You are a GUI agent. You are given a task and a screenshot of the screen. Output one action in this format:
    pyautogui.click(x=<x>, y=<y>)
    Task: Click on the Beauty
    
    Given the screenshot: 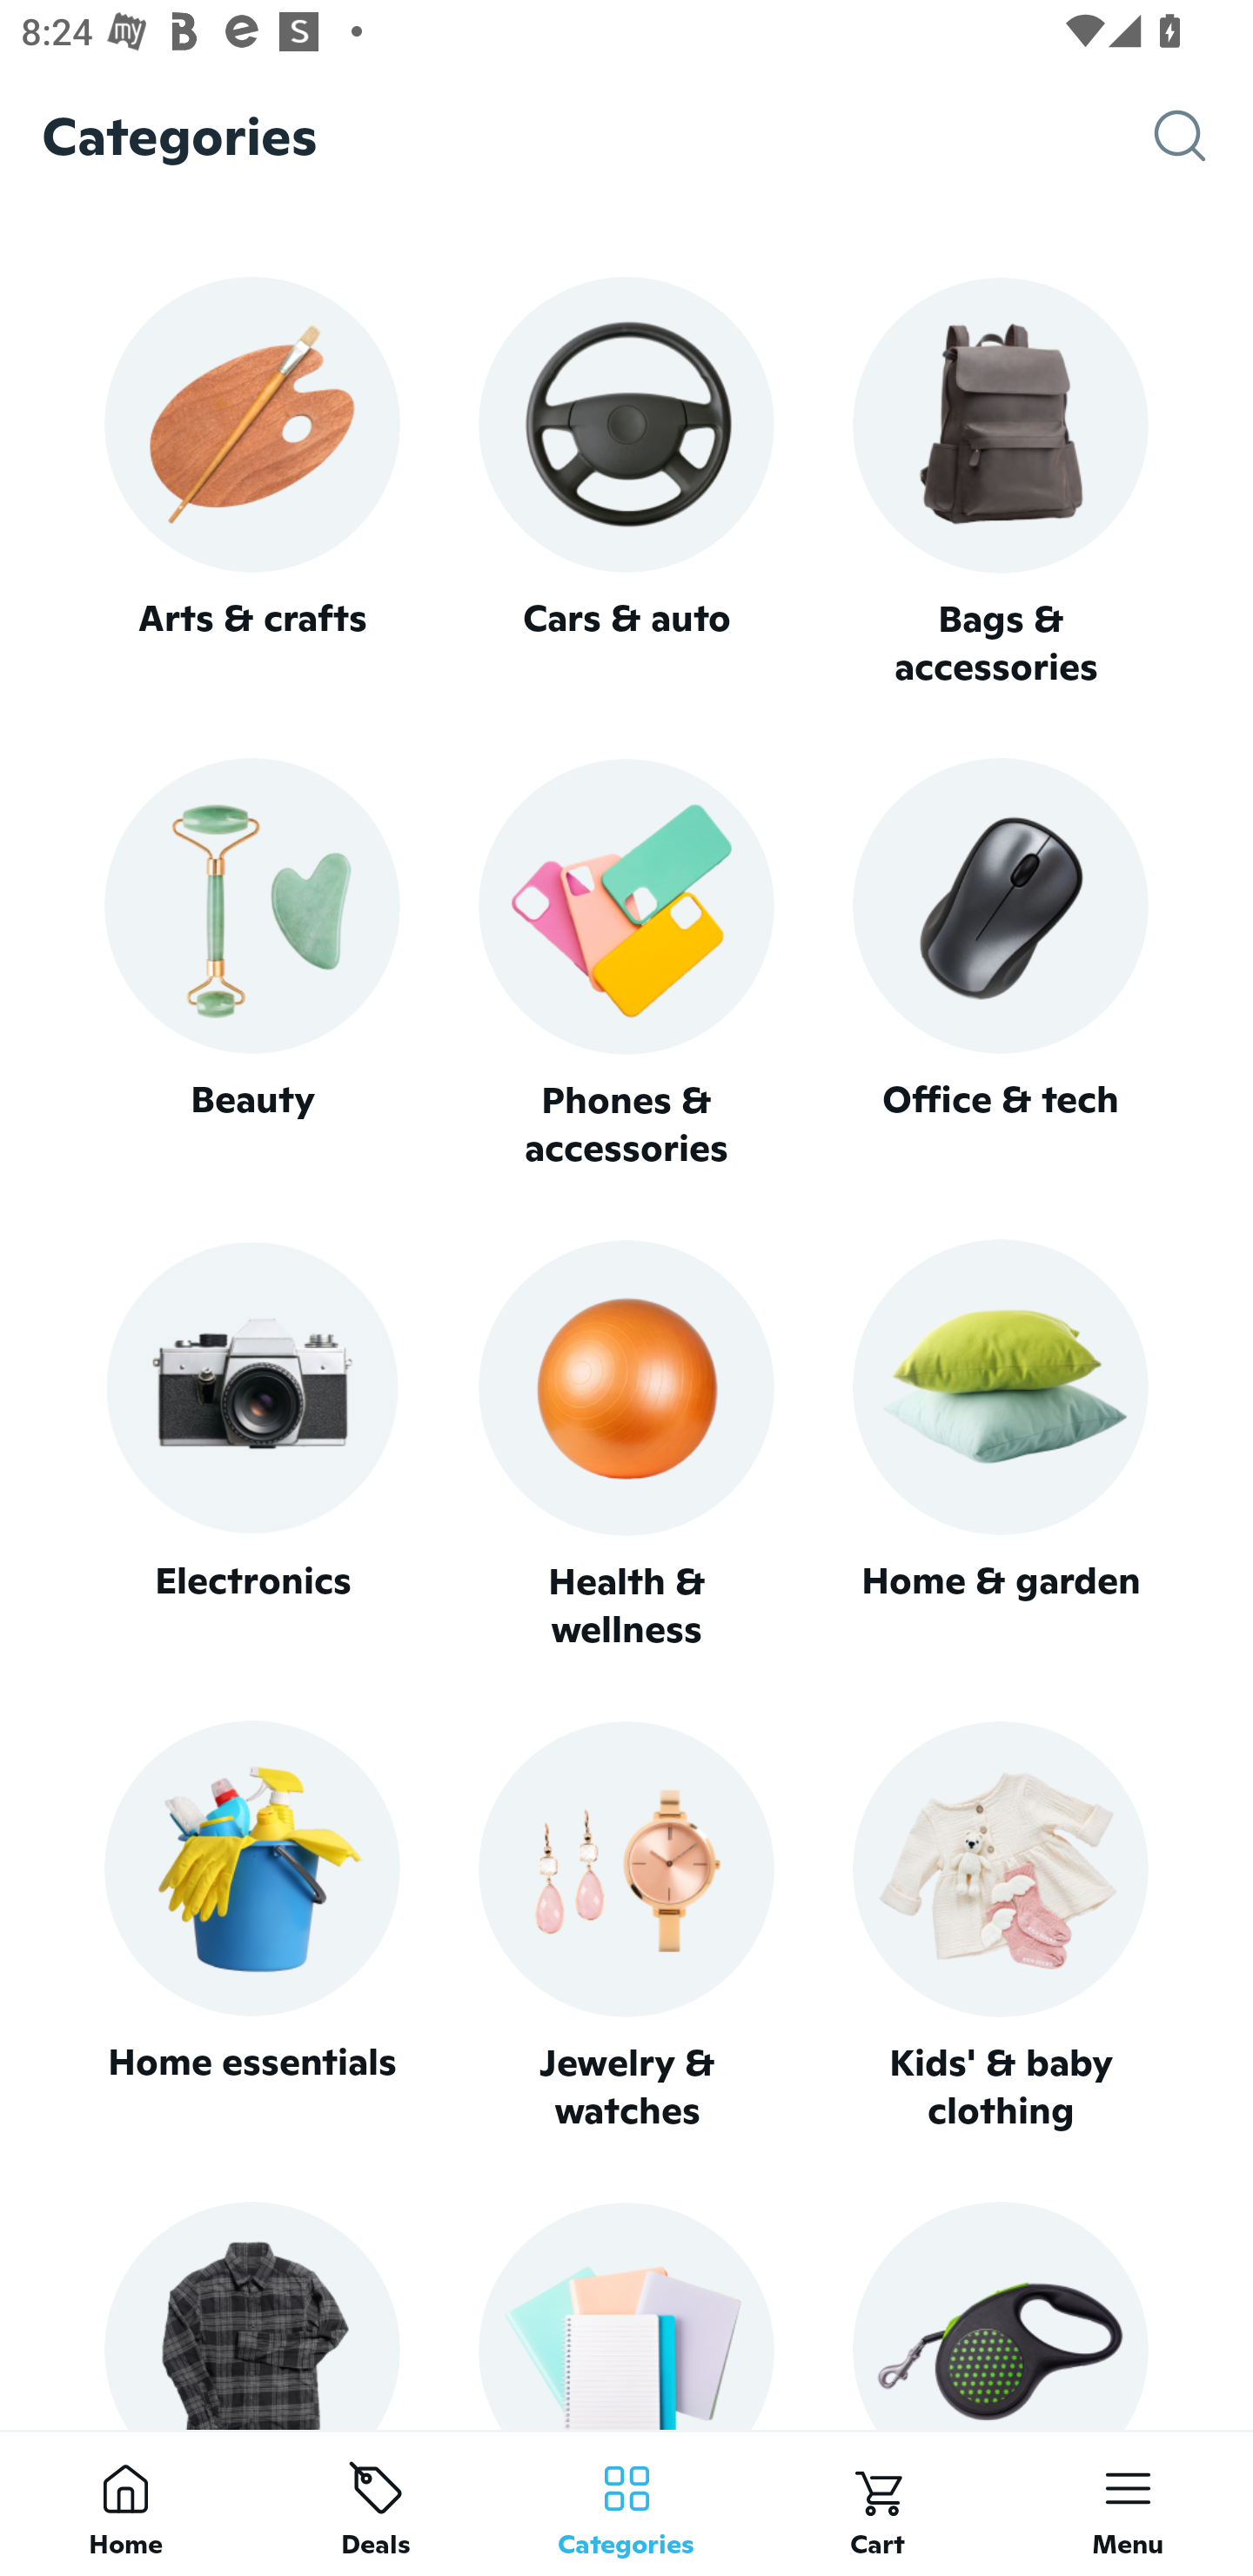 What is the action you would take?
    pyautogui.click(x=251, y=964)
    